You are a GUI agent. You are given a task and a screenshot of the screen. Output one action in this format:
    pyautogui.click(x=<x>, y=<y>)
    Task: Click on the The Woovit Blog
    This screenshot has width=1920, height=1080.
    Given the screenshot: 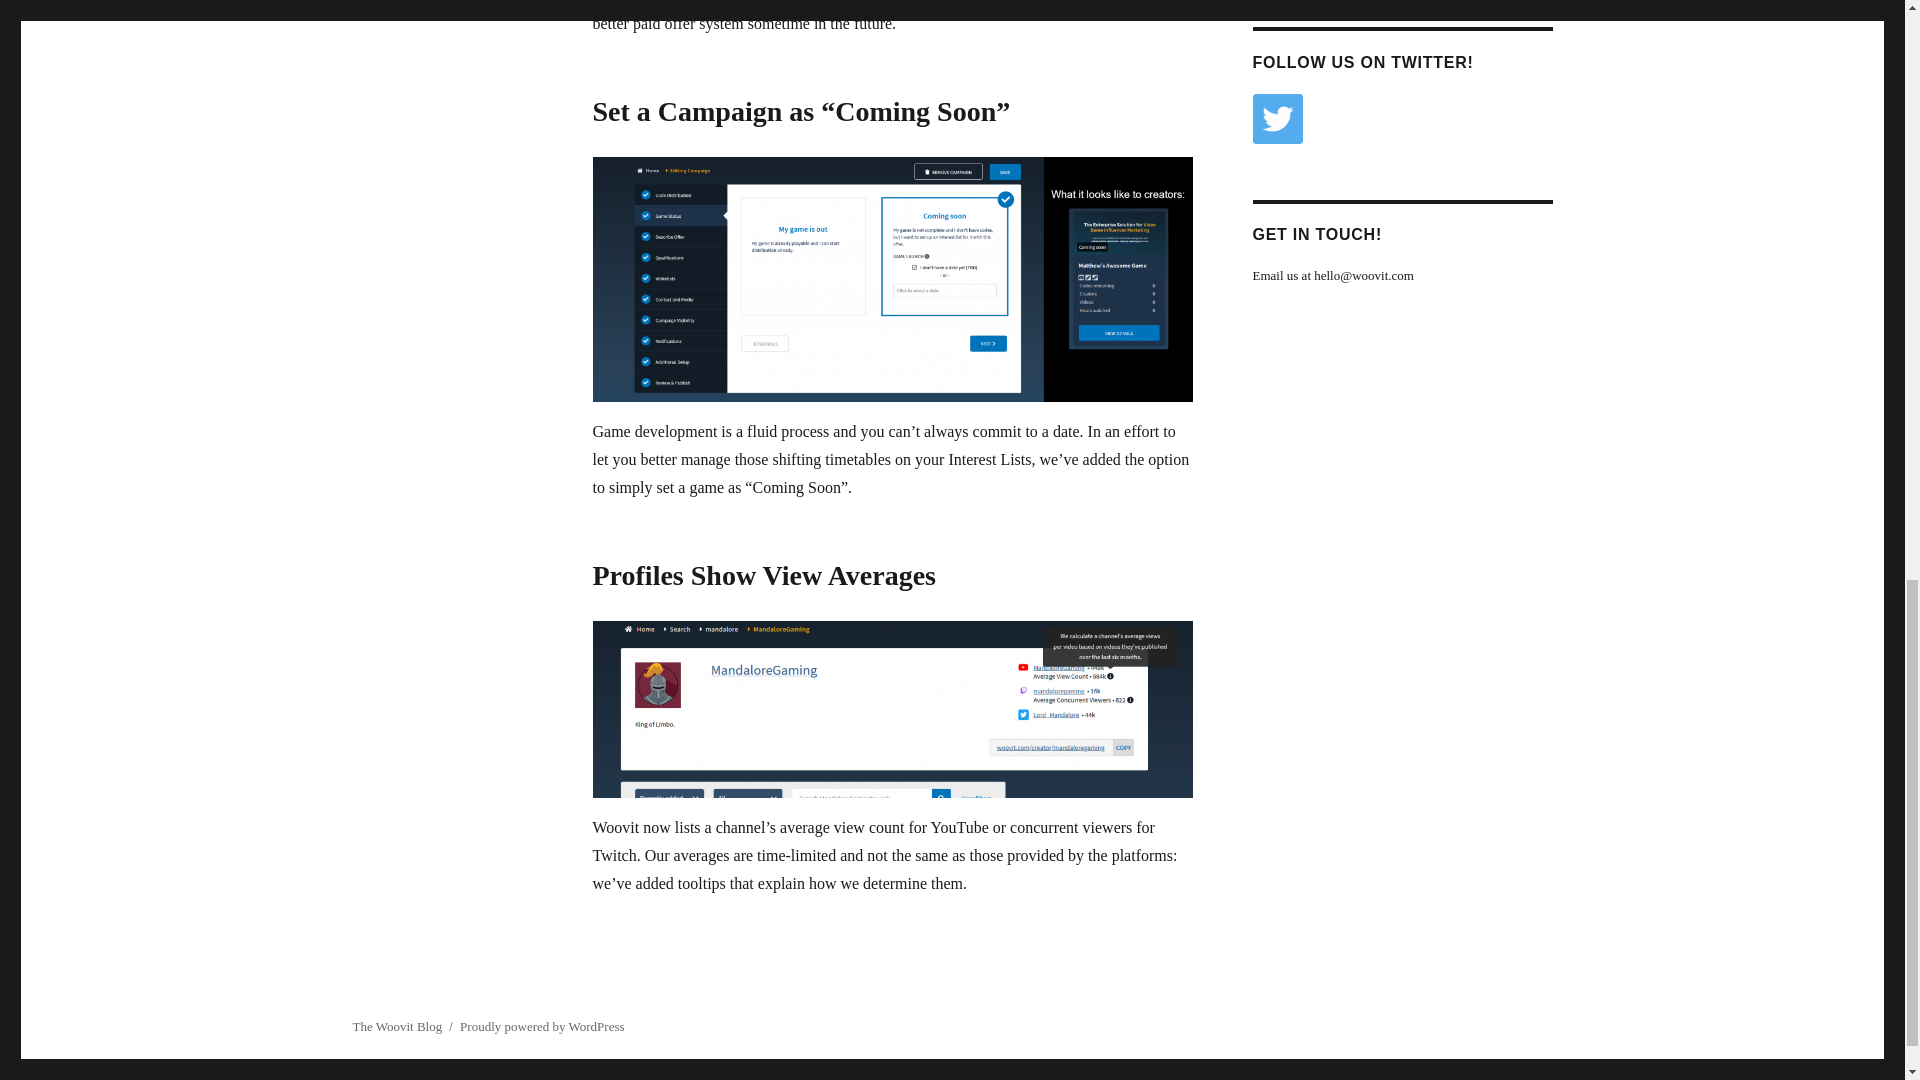 What is the action you would take?
    pyautogui.click(x=396, y=1026)
    